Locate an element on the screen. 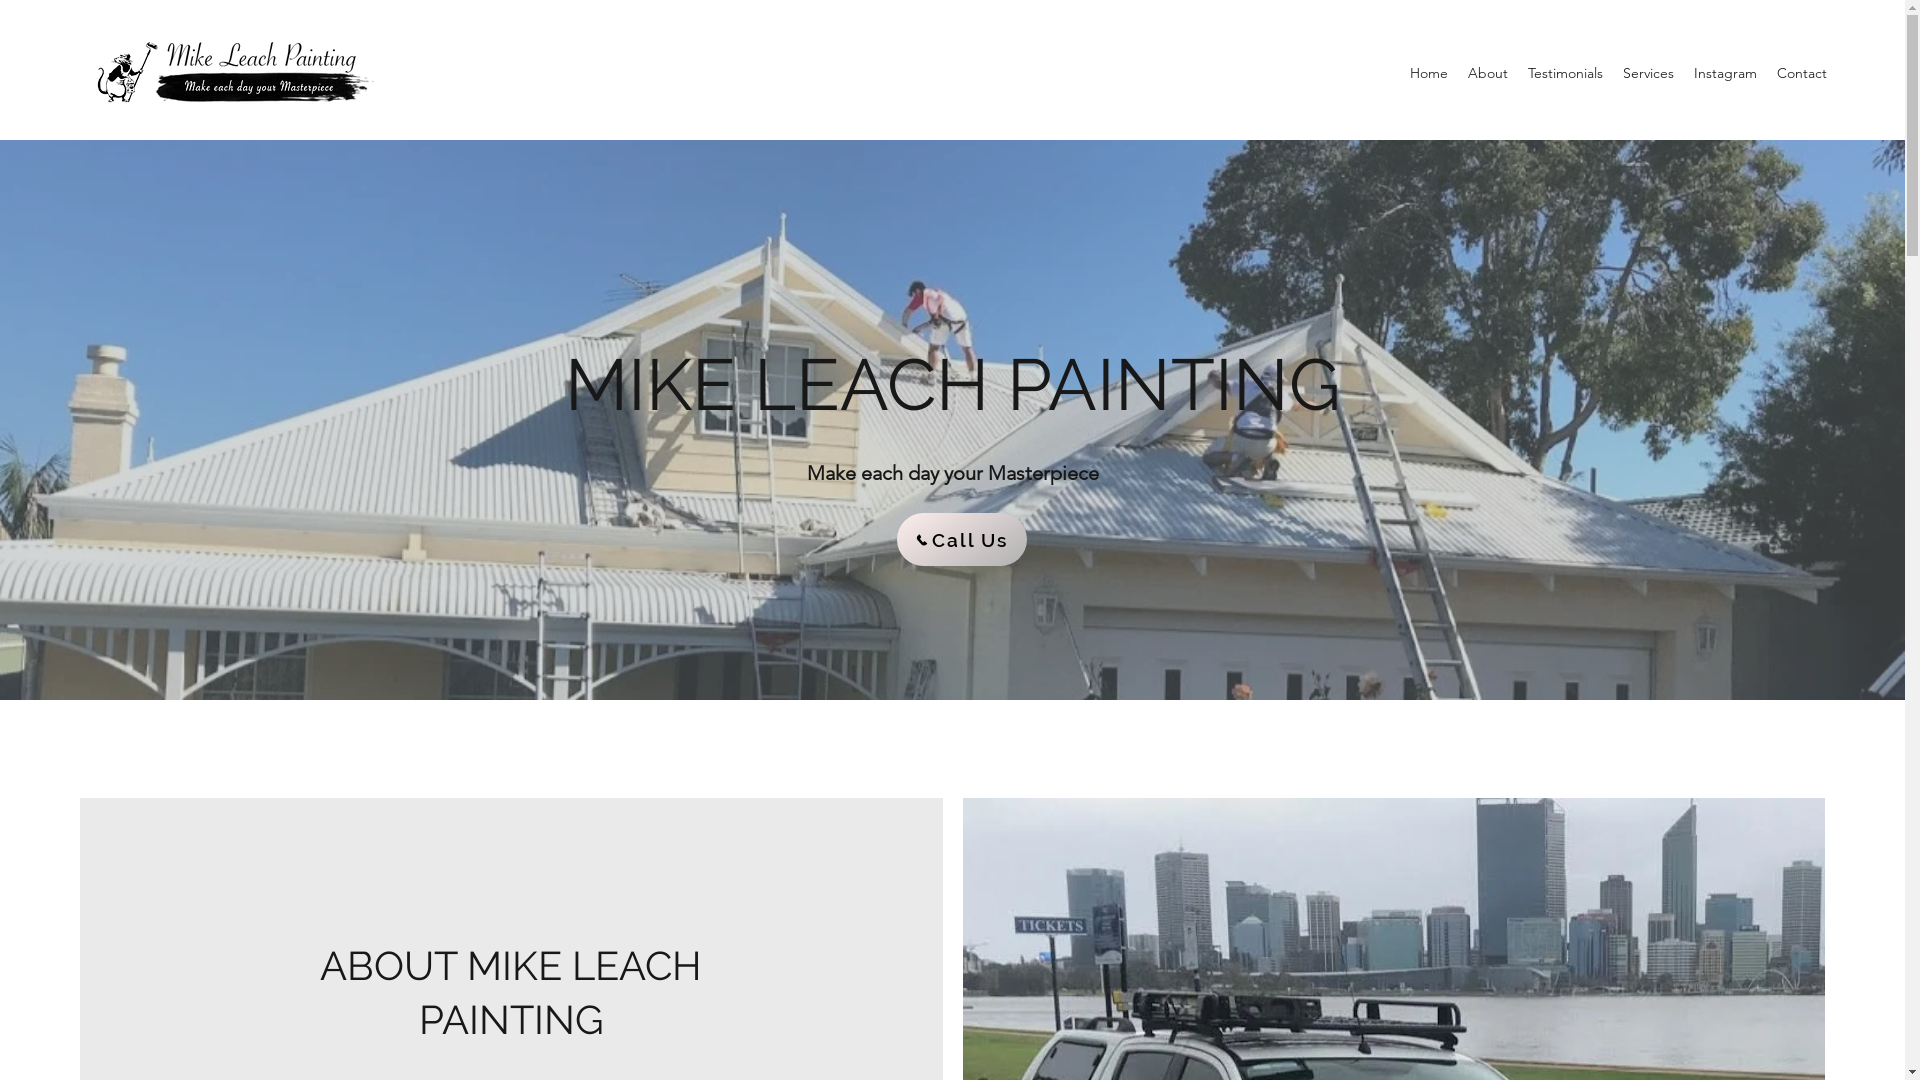 This screenshot has width=1920, height=1080. Contact is located at coordinates (1802, 73).